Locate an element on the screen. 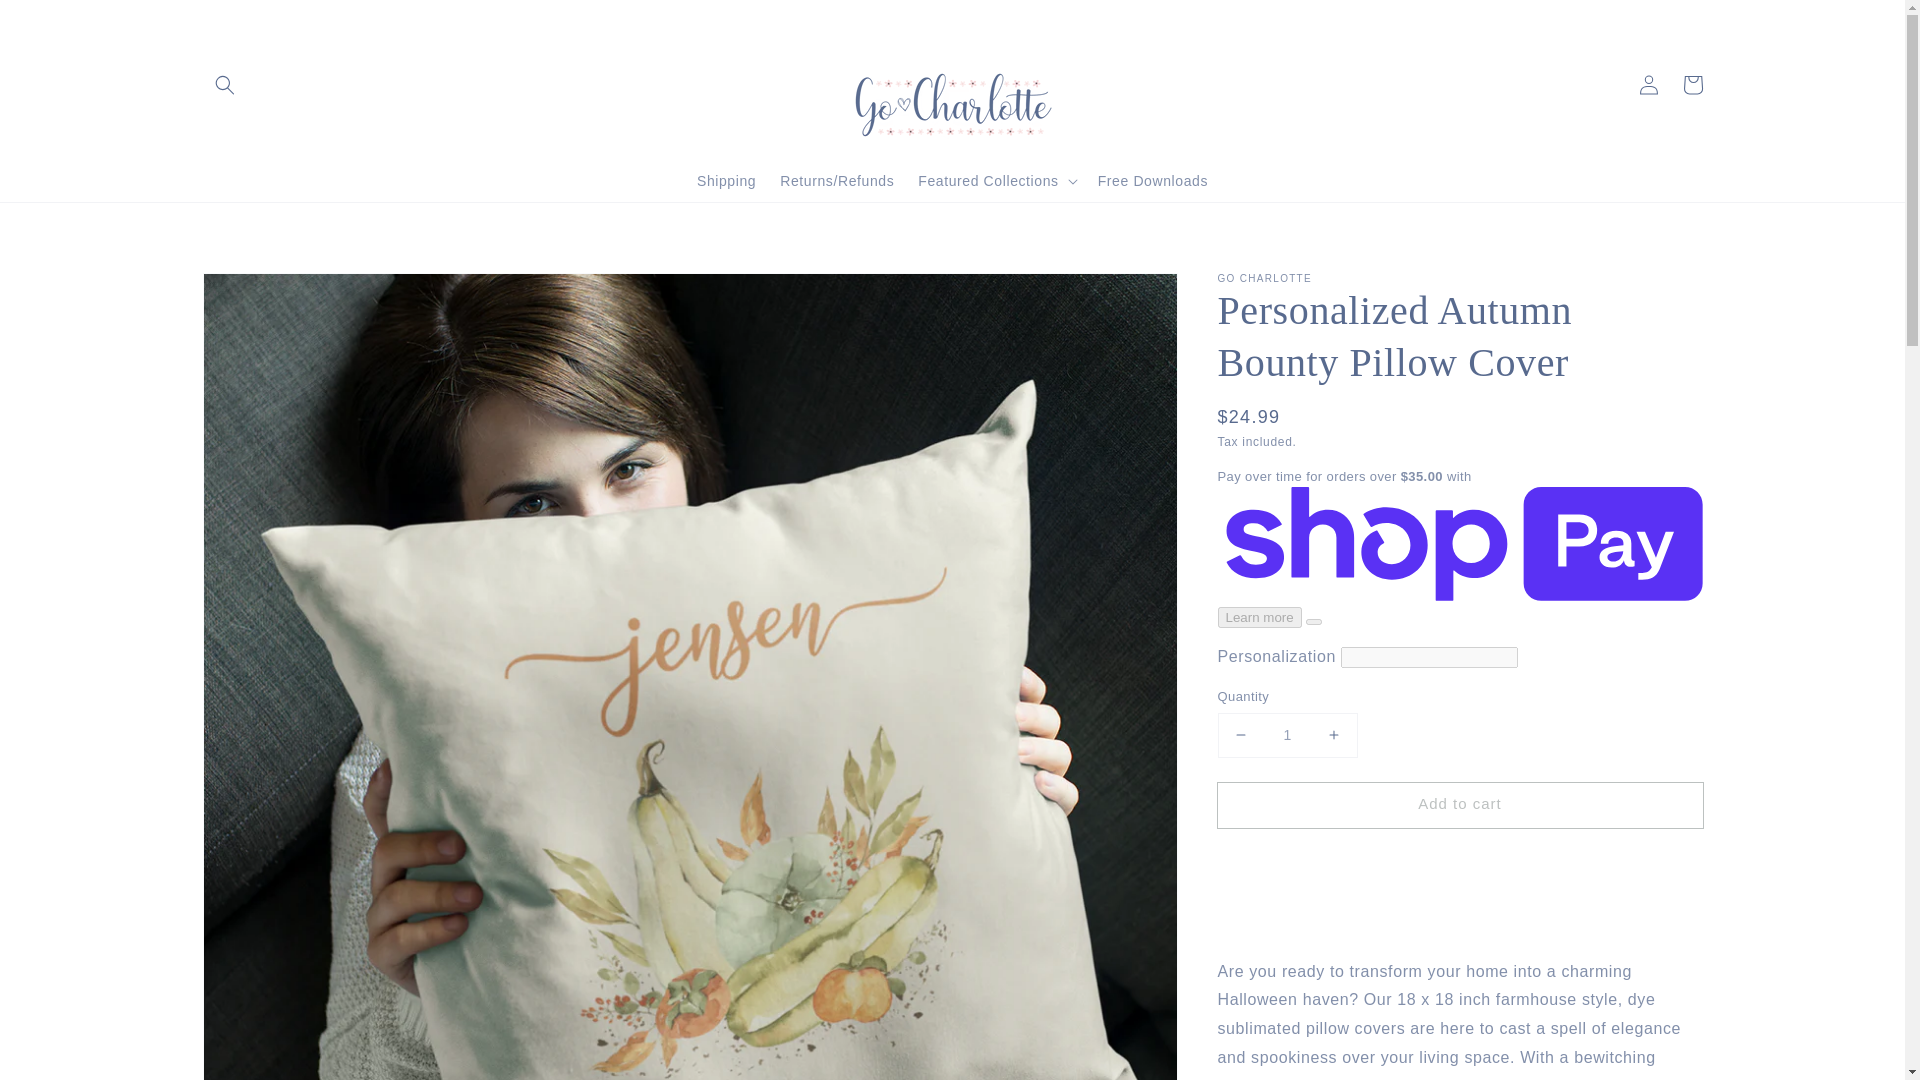 The width and height of the screenshot is (1920, 1080). Log in is located at coordinates (1648, 83).